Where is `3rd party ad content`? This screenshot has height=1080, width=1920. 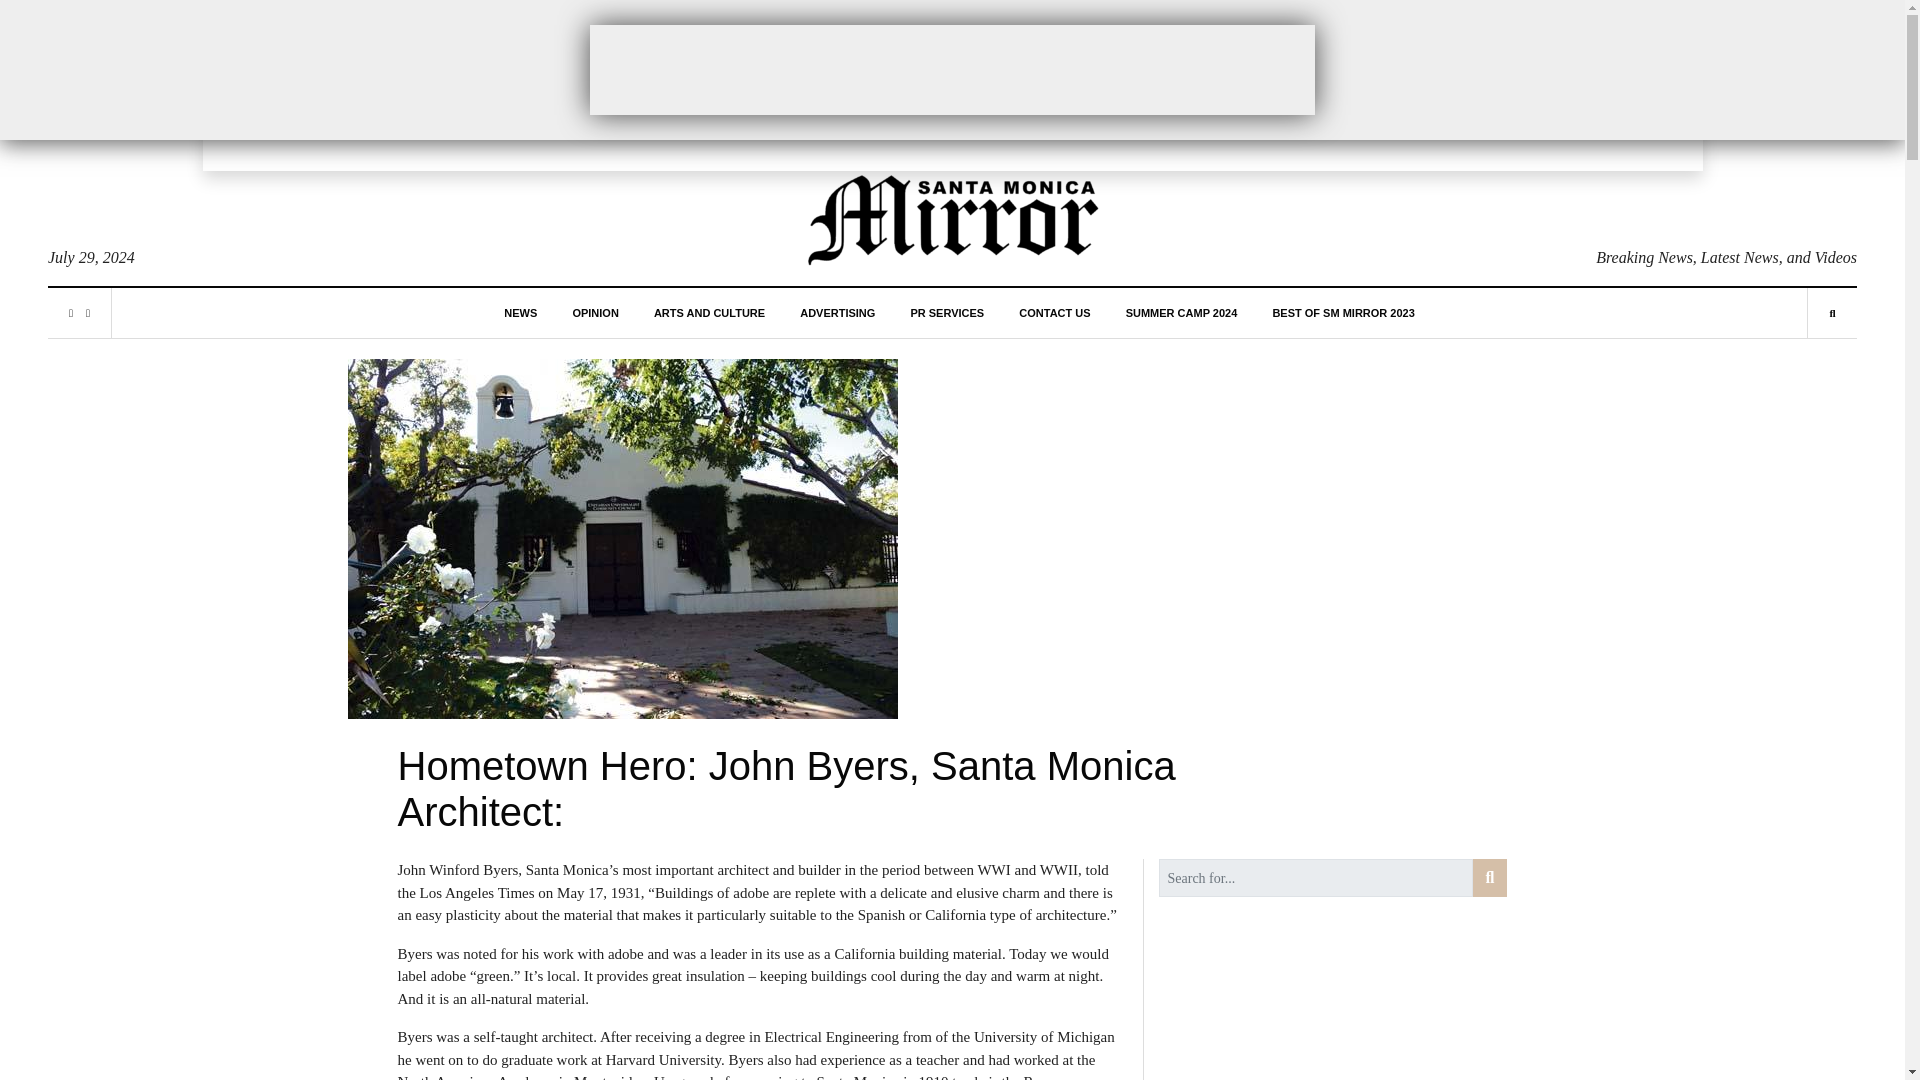 3rd party ad content is located at coordinates (952, 69).